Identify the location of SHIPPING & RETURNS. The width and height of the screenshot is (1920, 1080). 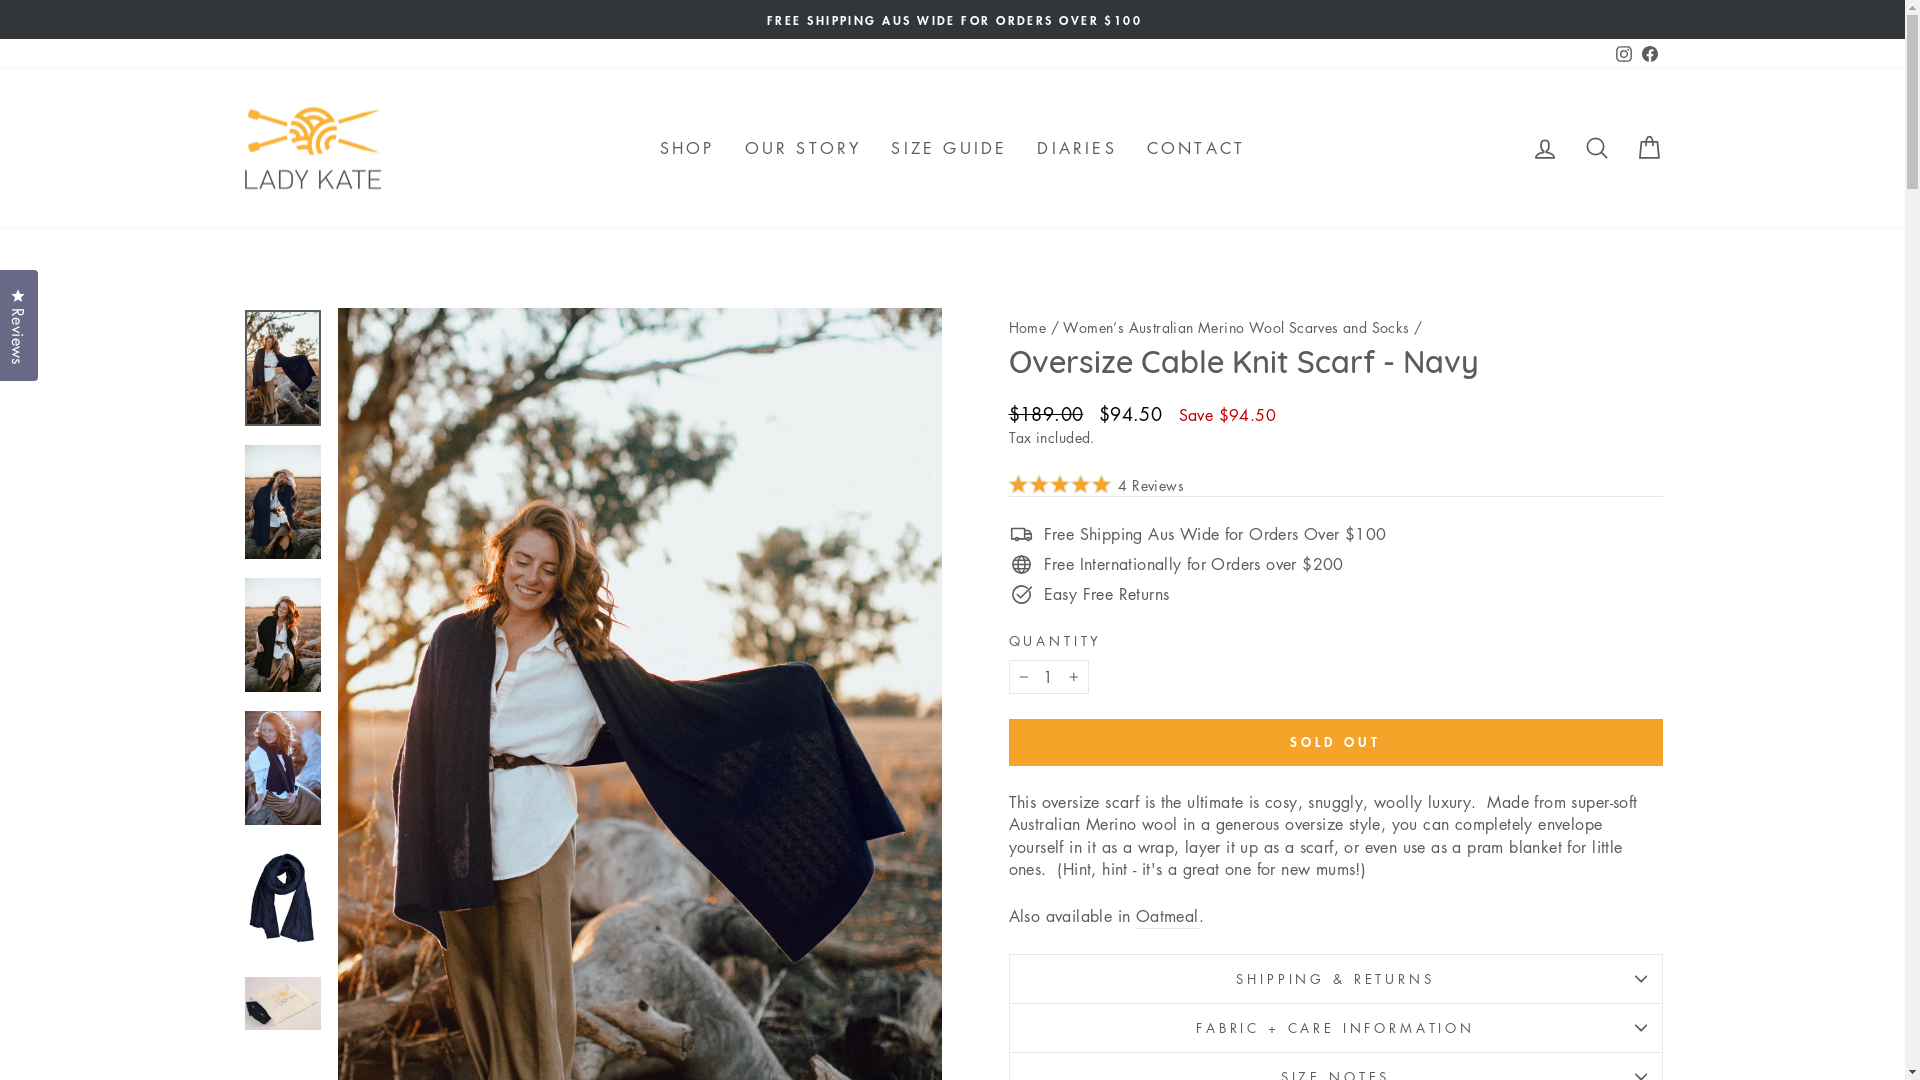
(1335, 978).